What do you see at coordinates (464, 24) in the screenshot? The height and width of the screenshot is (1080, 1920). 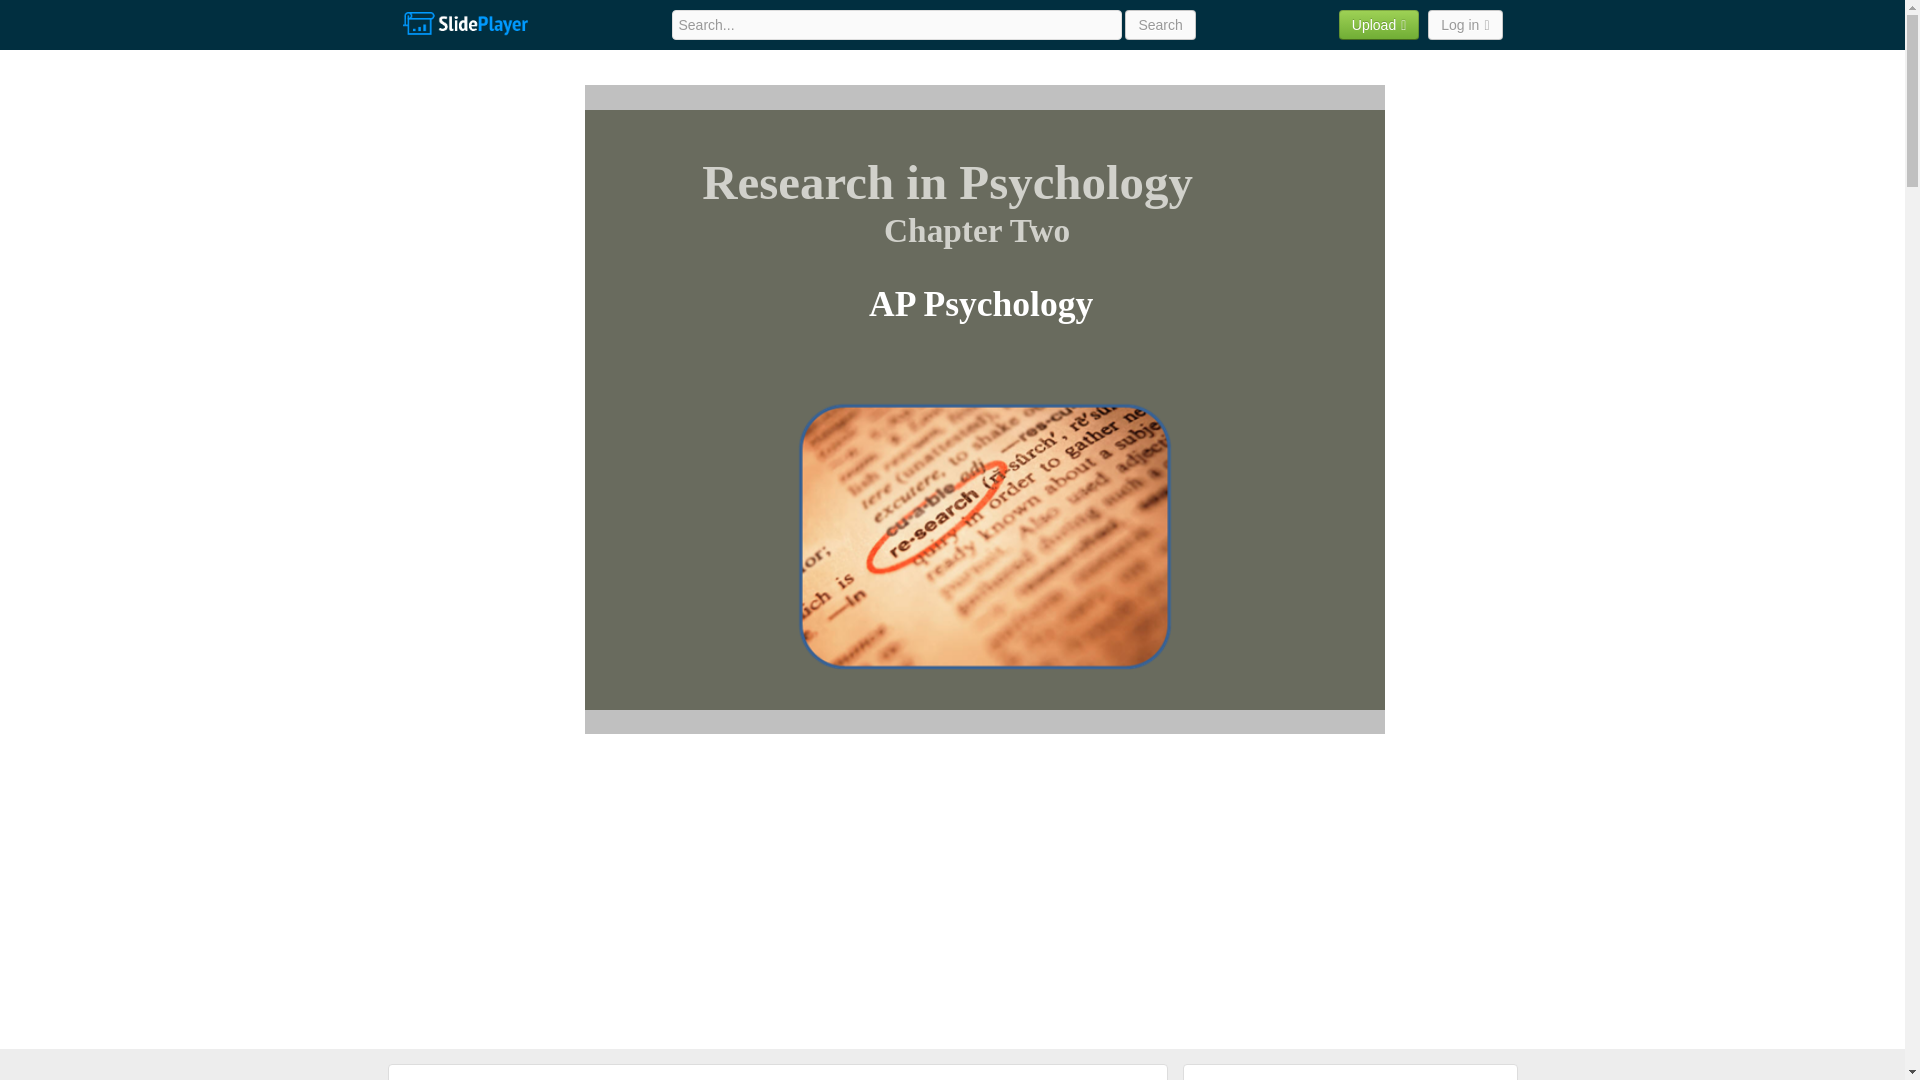 I see `SlidePlayer` at bounding box center [464, 24].